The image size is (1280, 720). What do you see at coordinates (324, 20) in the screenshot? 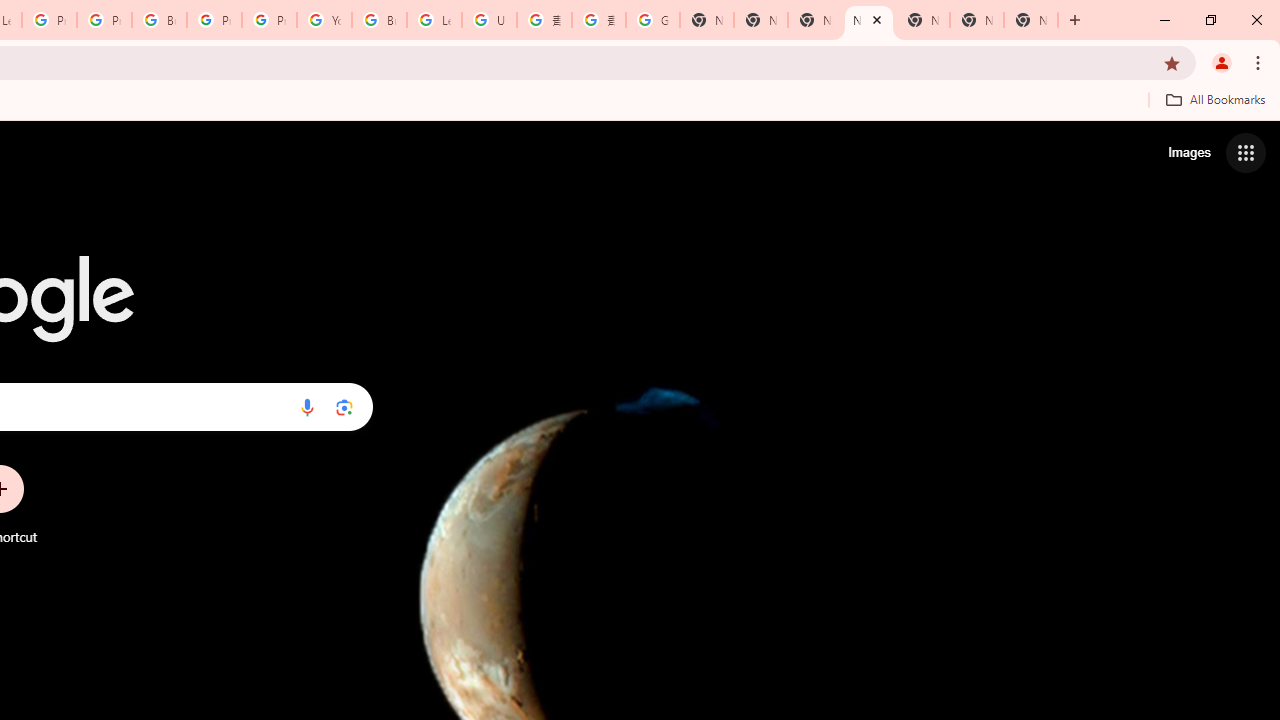
I see `YouTube` at bounding box center [324, 20].